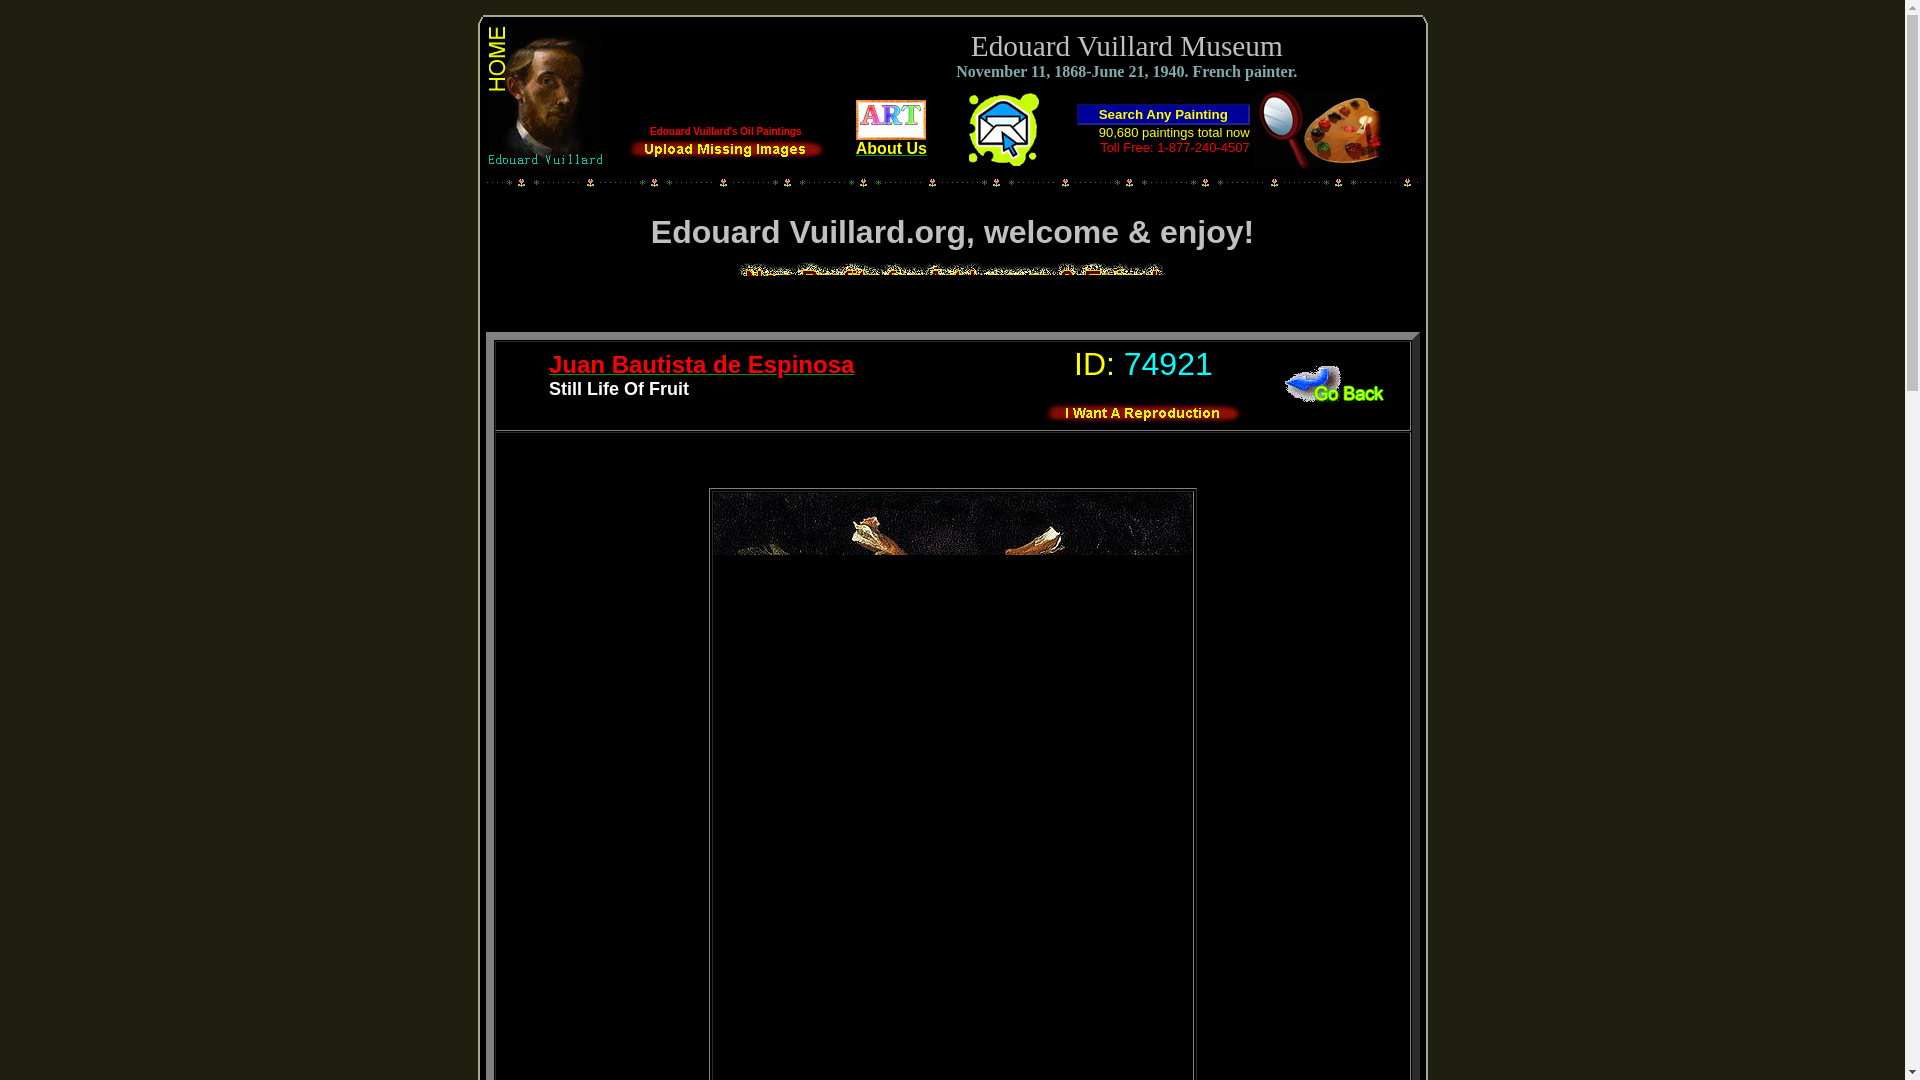 The image size is (1920, 1080). What do you see at coordinates (1163, 114) in the screenshot?
I see `Search Any Painting` at bounding box center [1163, 114].